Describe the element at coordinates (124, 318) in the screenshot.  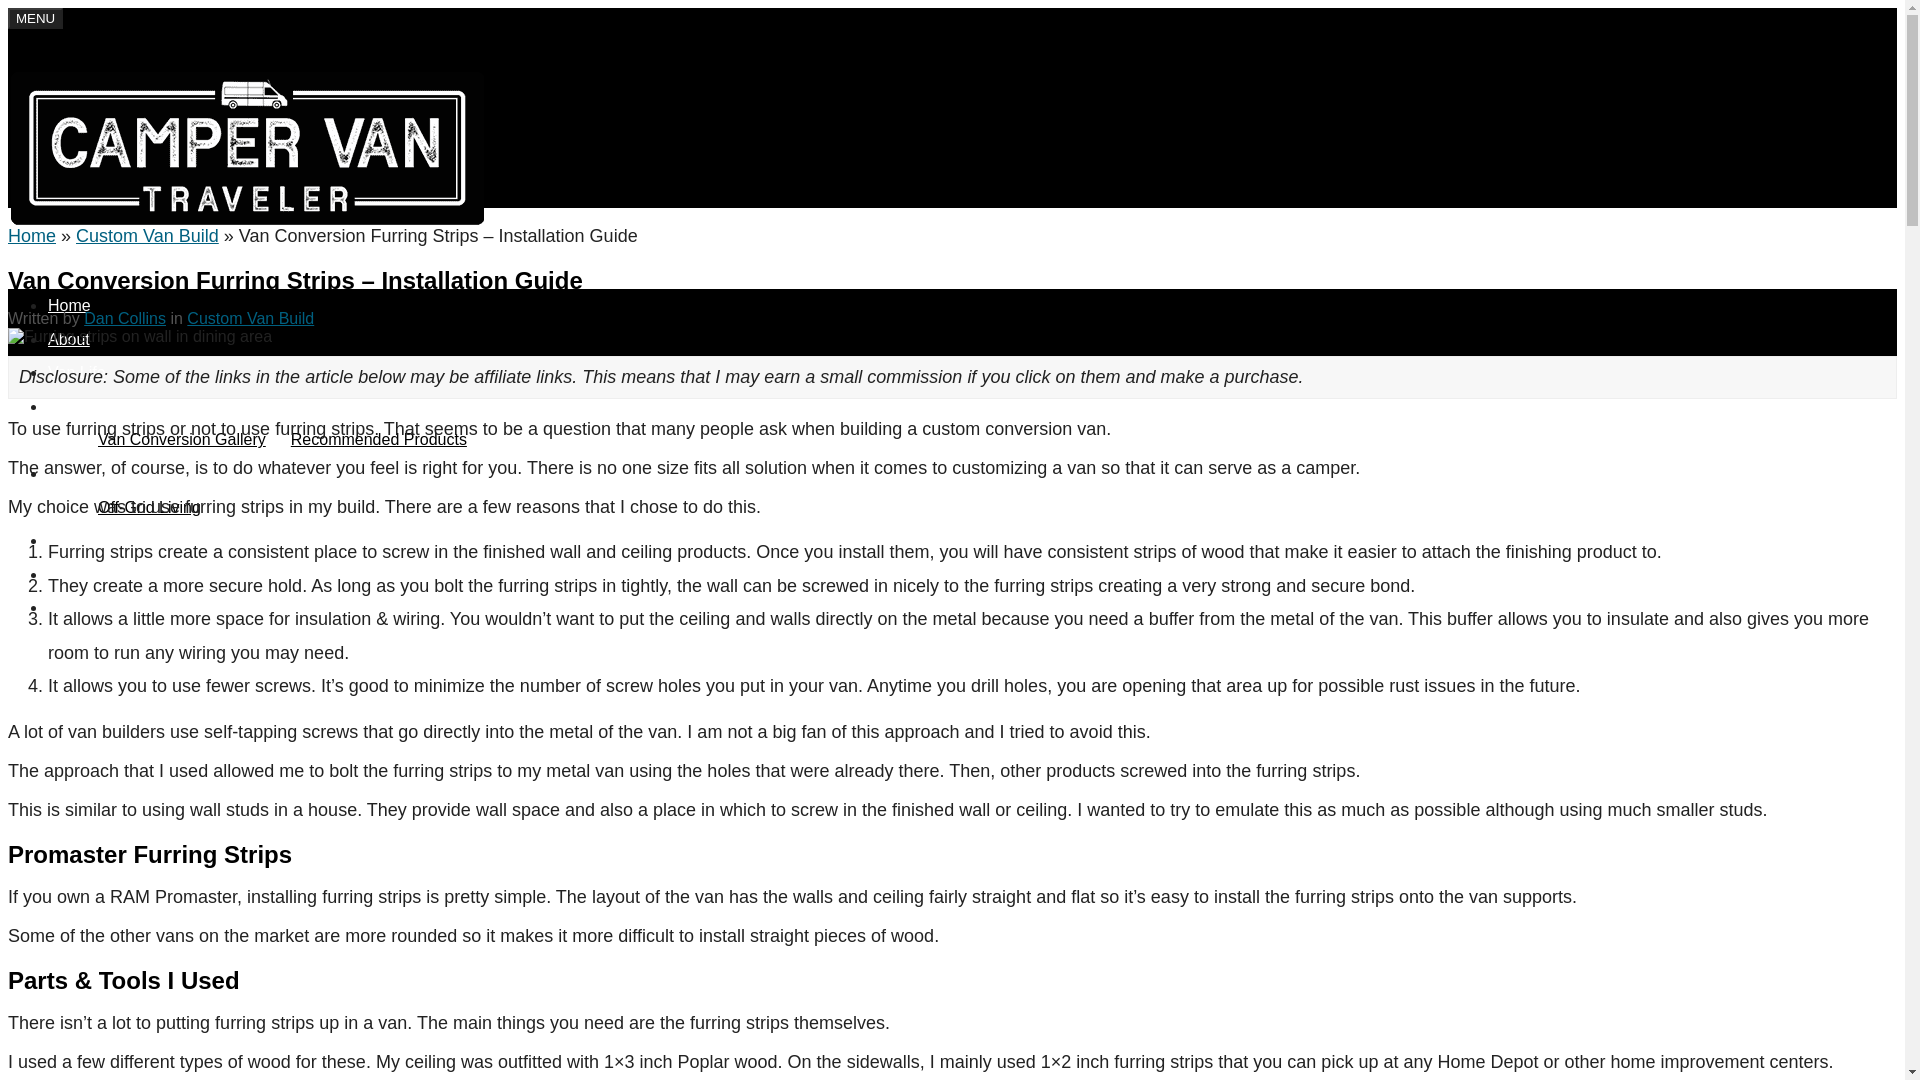
I see `Dan Collins` at that location.